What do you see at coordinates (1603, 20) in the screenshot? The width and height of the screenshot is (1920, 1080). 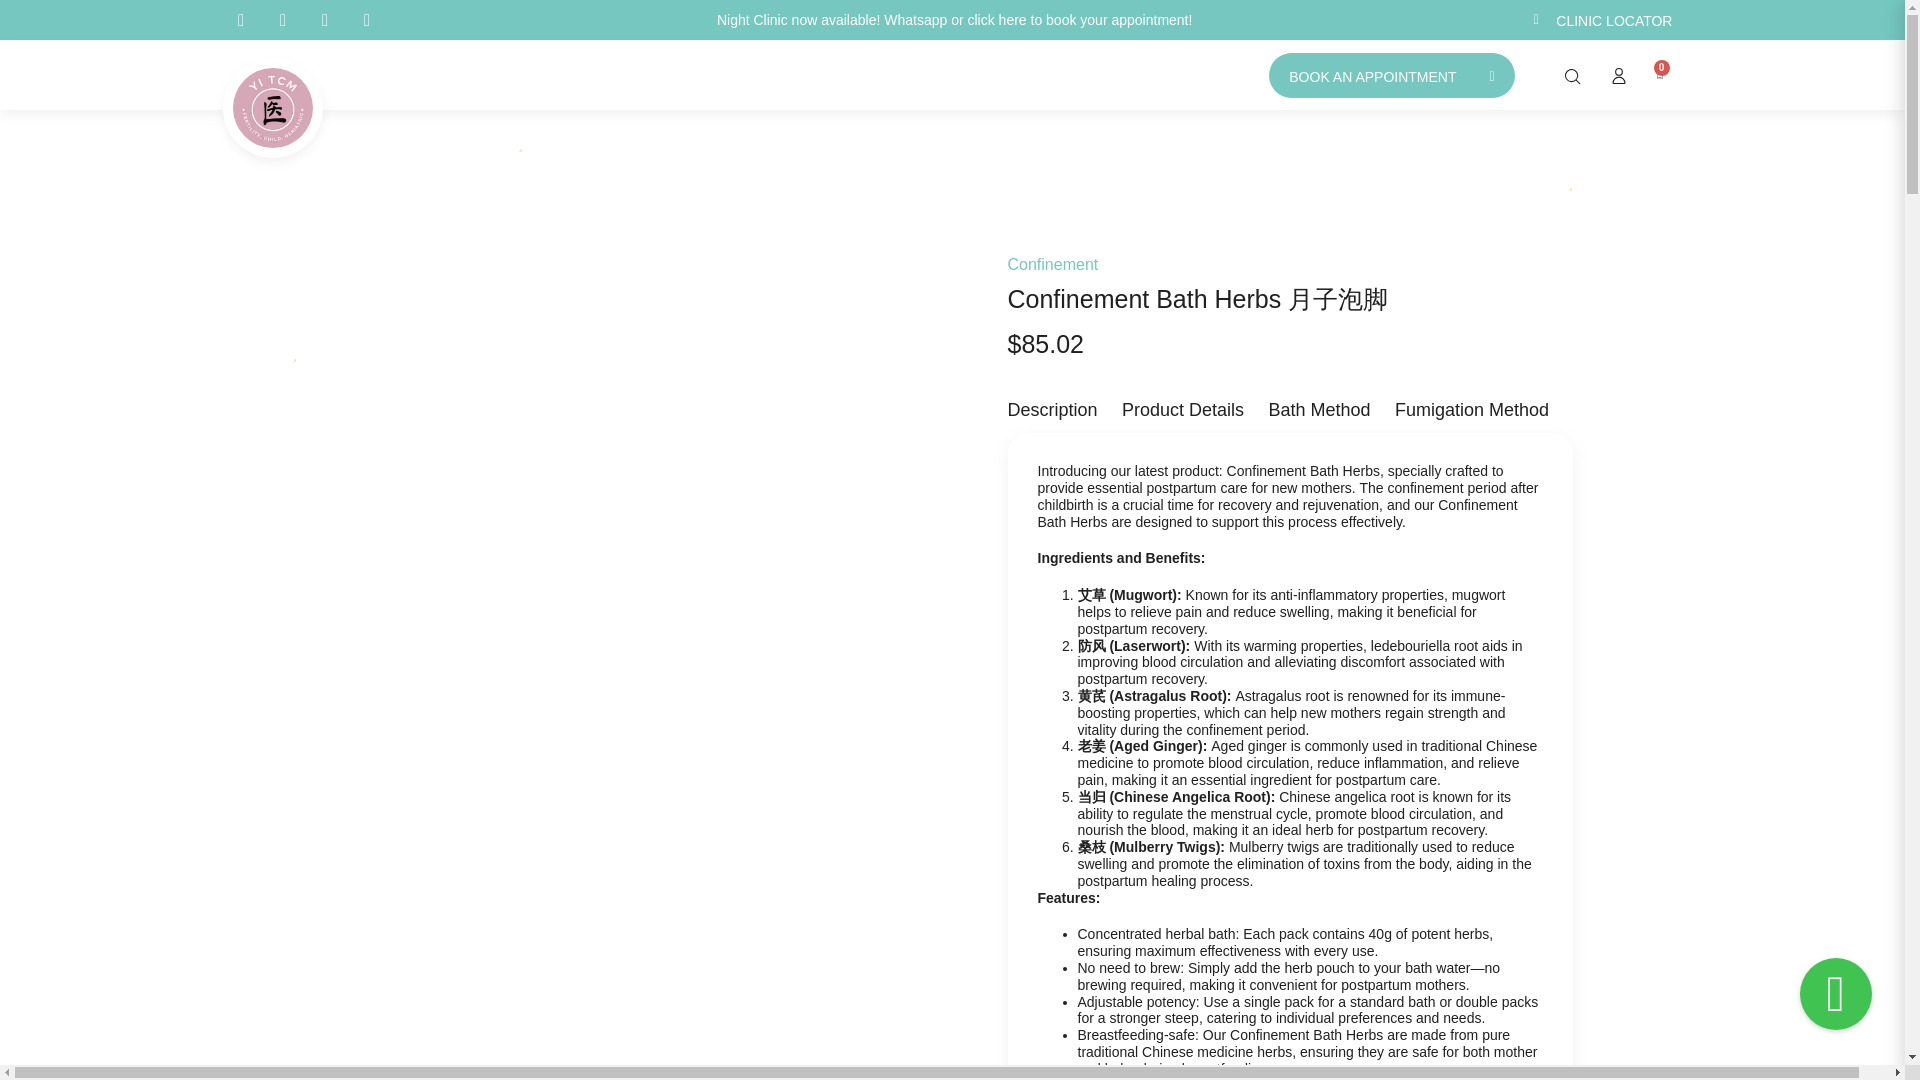 I see `CLINIC LOCATOR` at bounding box center [1603, 20].